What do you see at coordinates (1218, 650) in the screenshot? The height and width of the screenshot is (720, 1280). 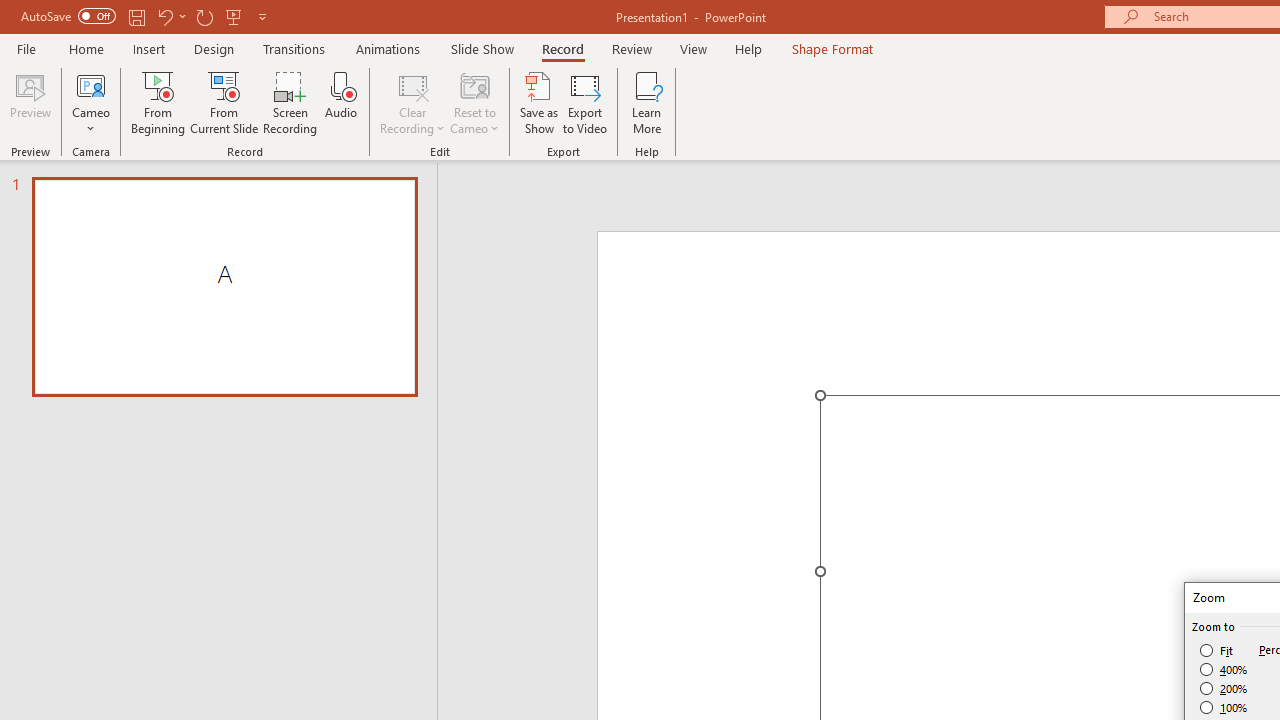 I see `Fit` at bounding box center [1218, 650].